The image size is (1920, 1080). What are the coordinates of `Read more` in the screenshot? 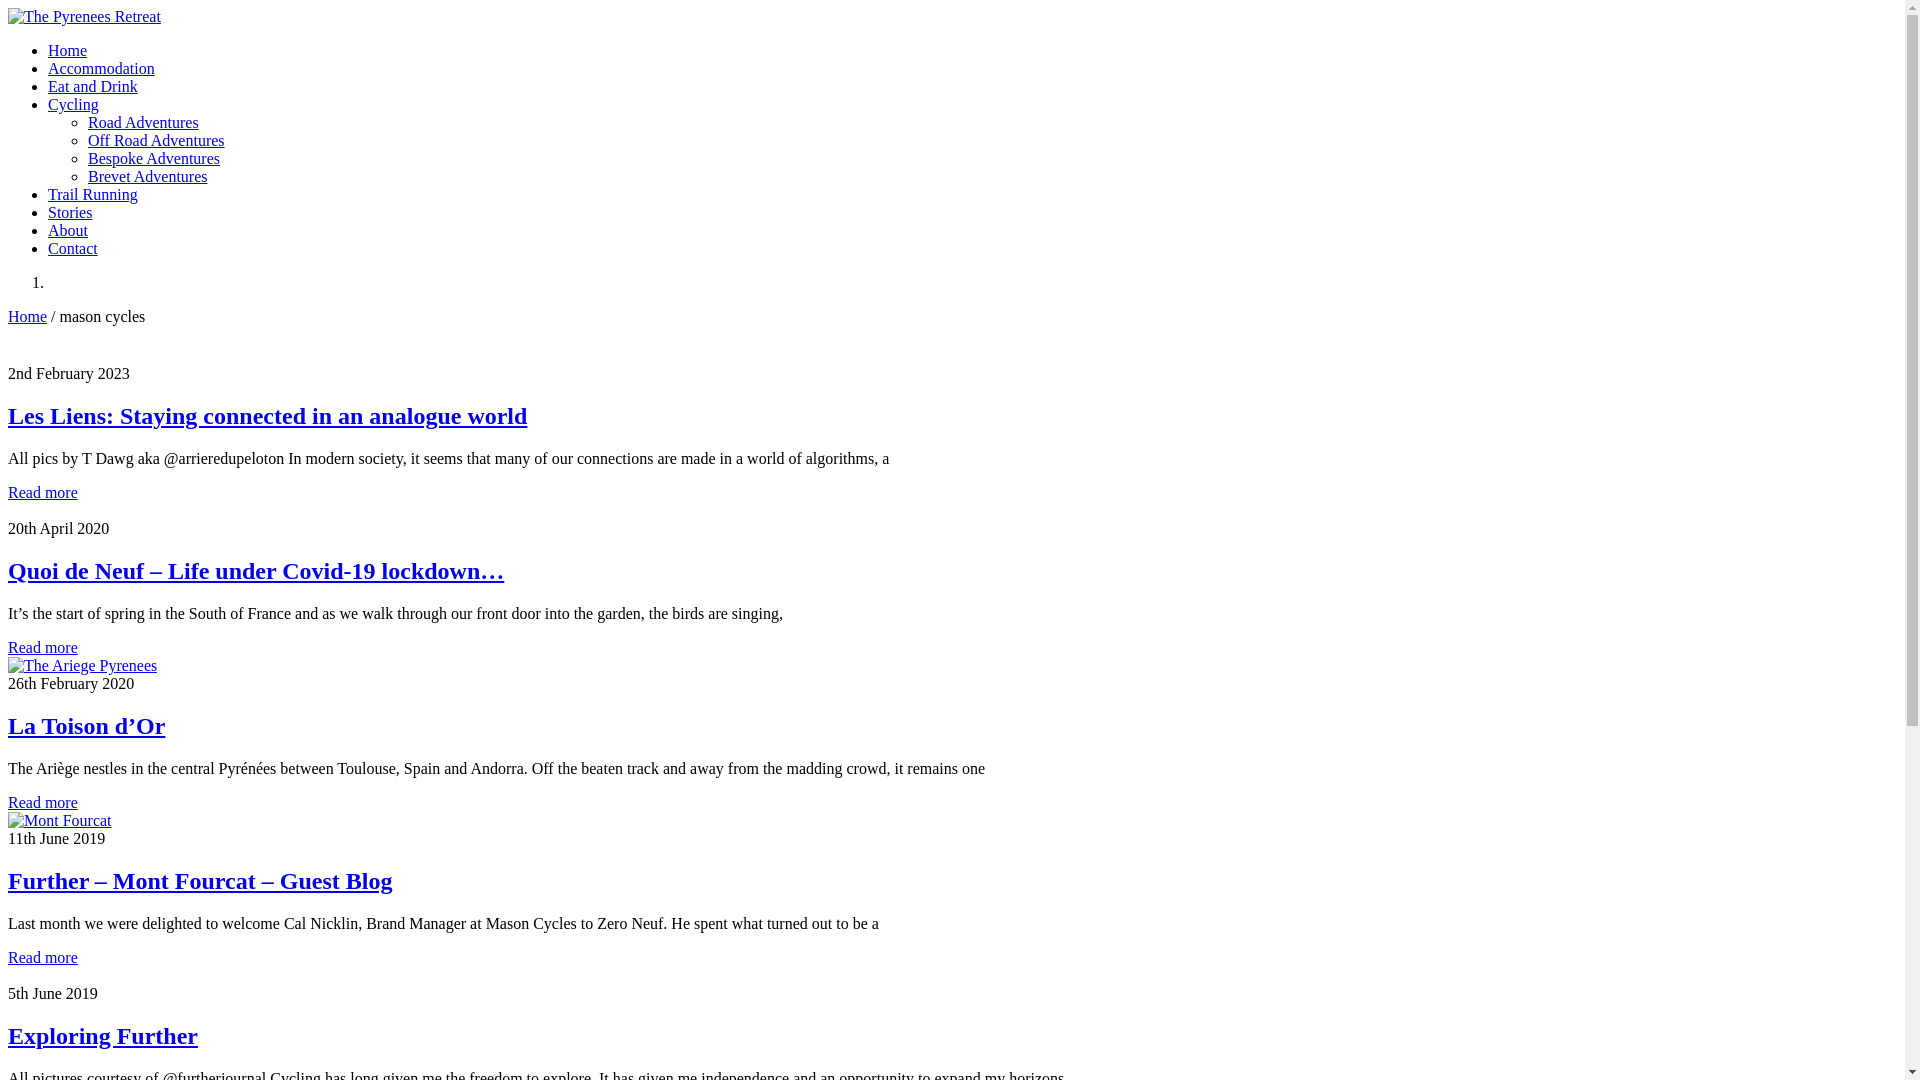 It's located at (43, 492).